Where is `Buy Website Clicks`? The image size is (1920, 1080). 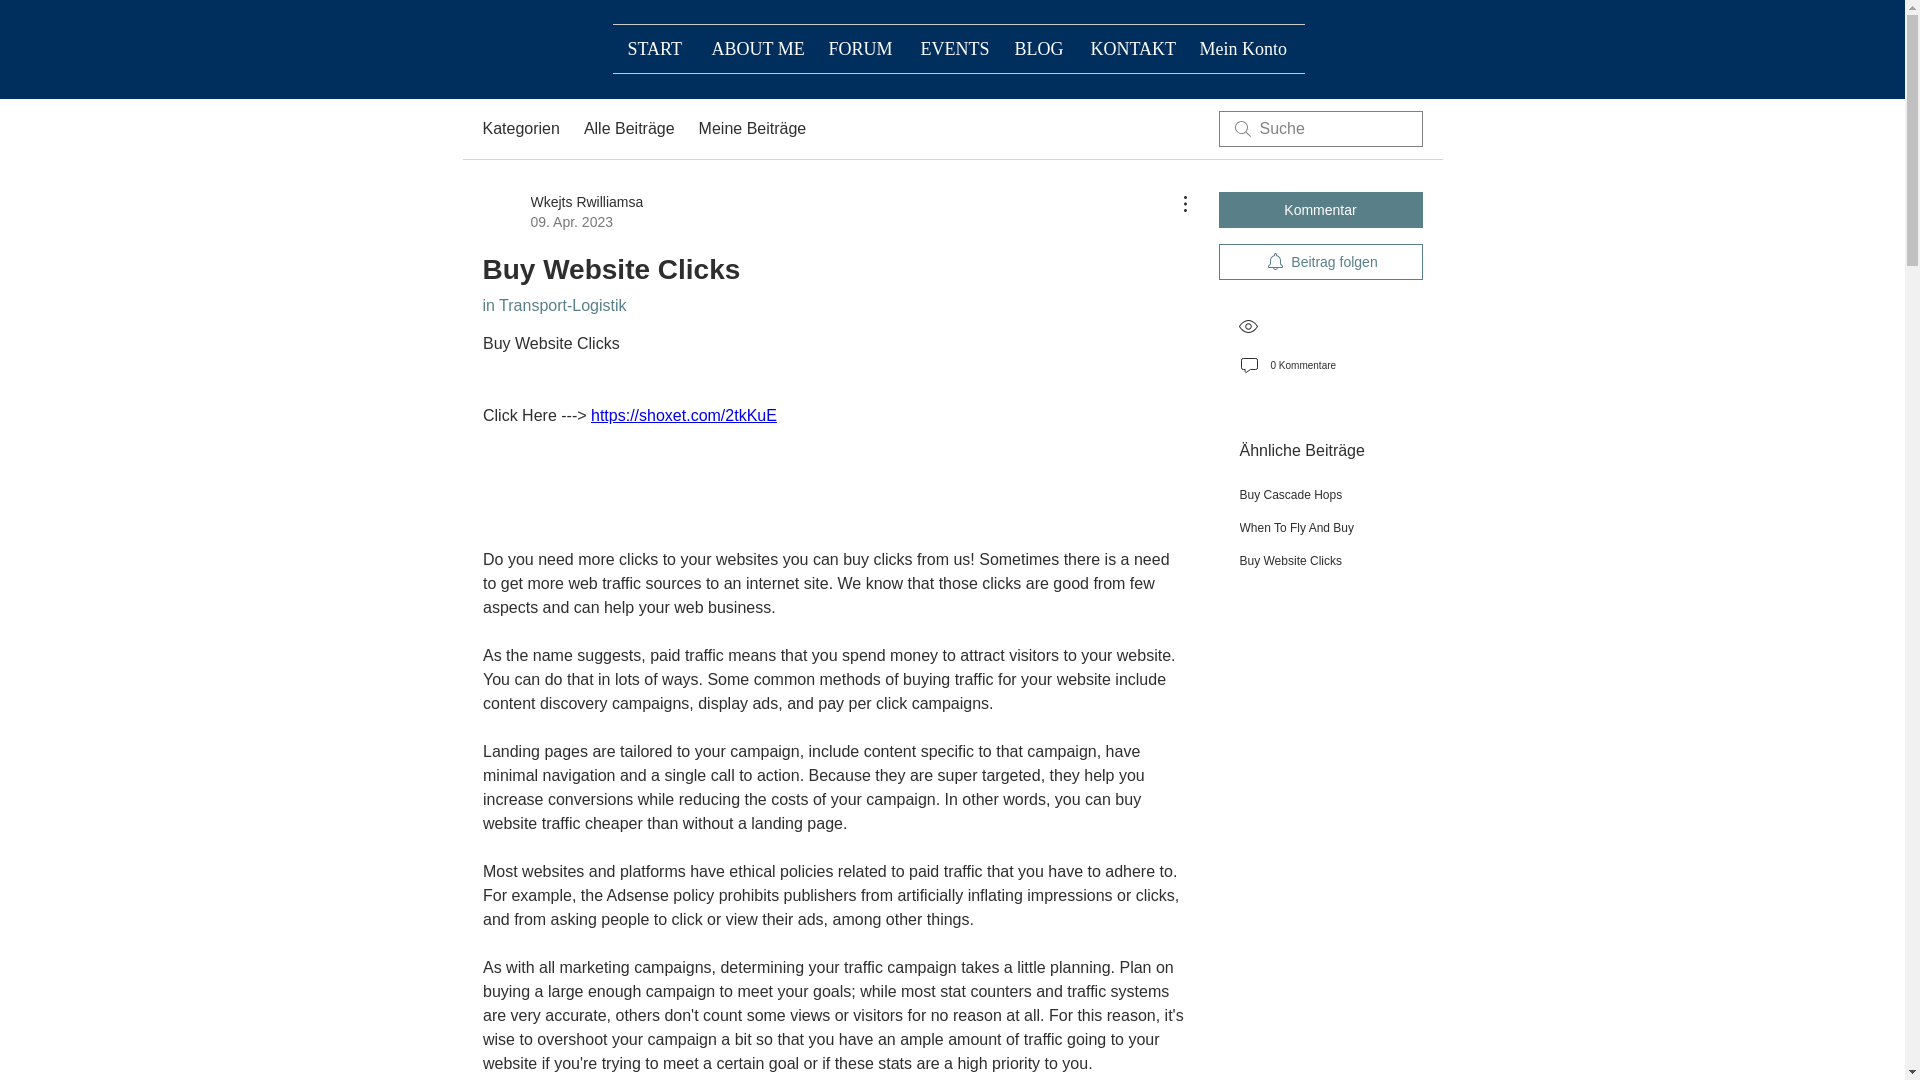
Buy Website Clicks is located at coordinates (1291, 561).